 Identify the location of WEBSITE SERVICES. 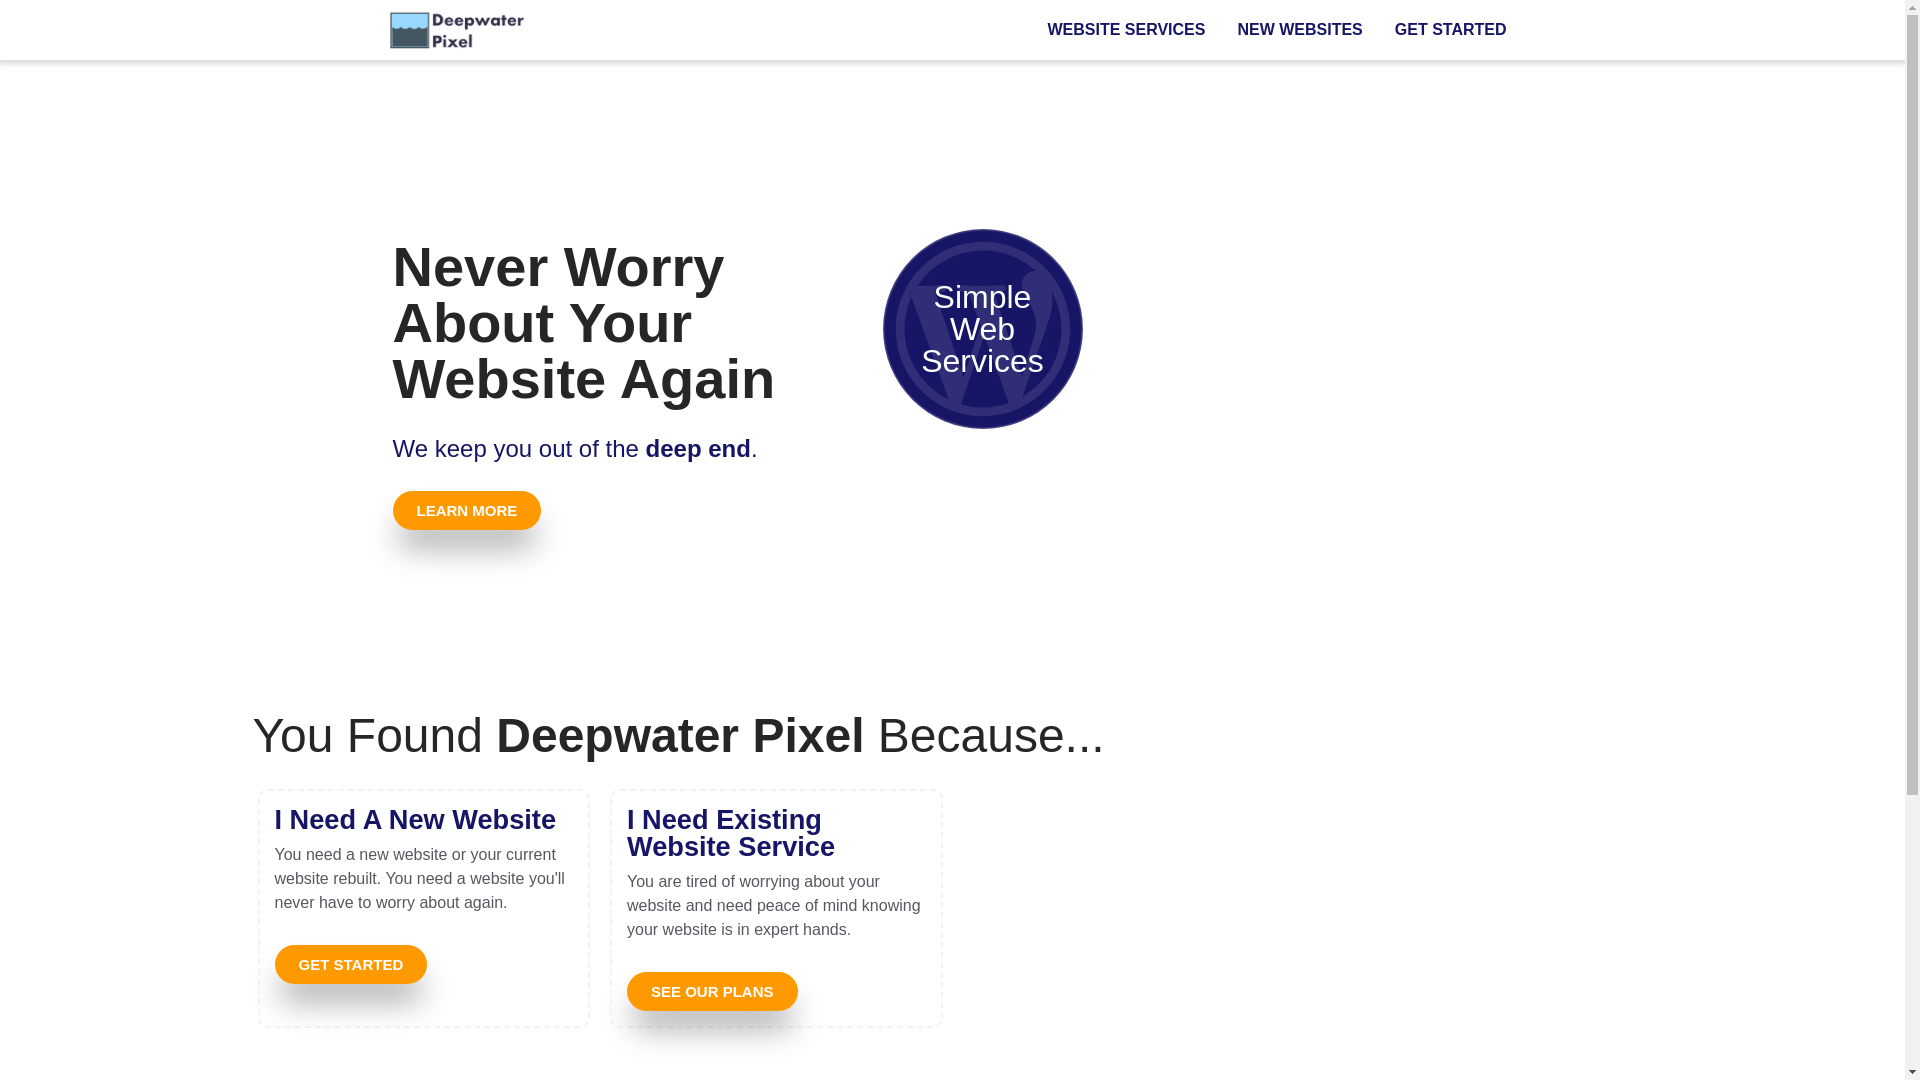
(1126, 30).